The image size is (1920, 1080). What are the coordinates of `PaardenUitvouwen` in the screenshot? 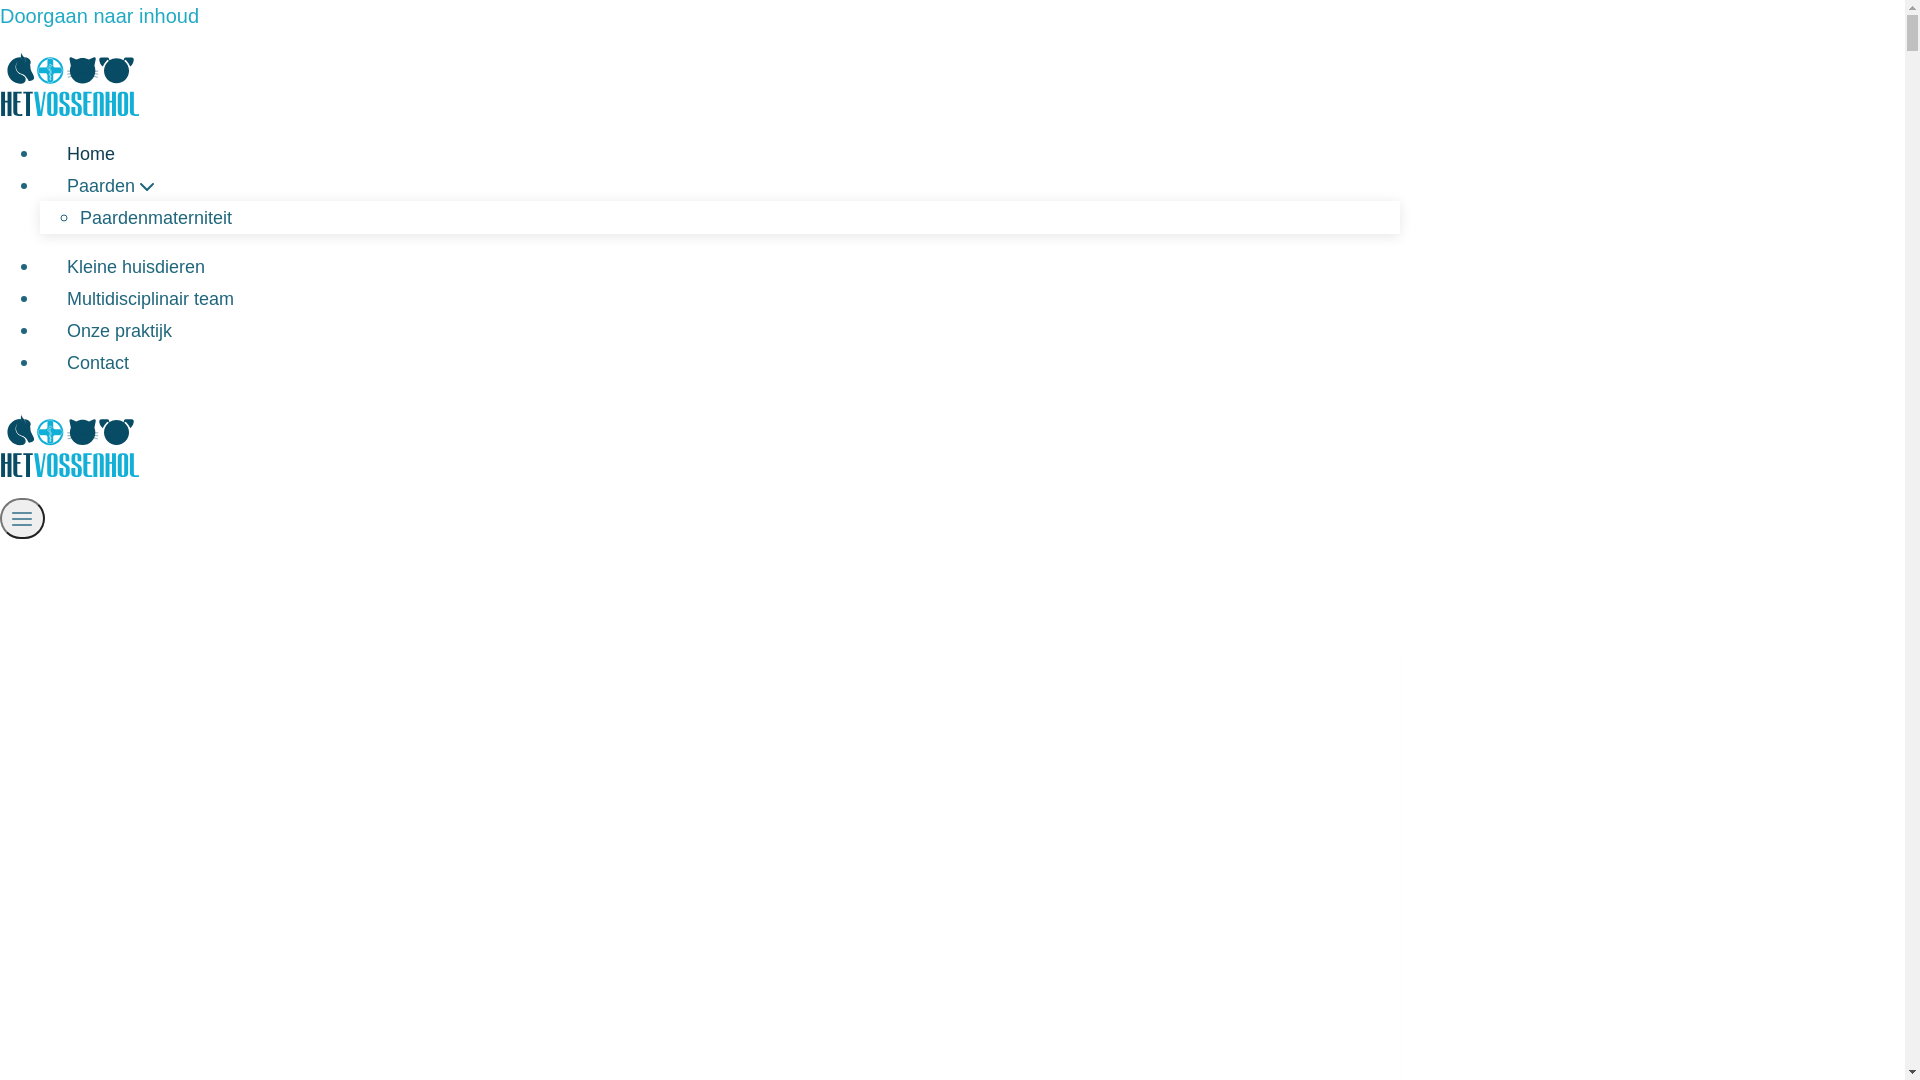 It's located at (113, 186).